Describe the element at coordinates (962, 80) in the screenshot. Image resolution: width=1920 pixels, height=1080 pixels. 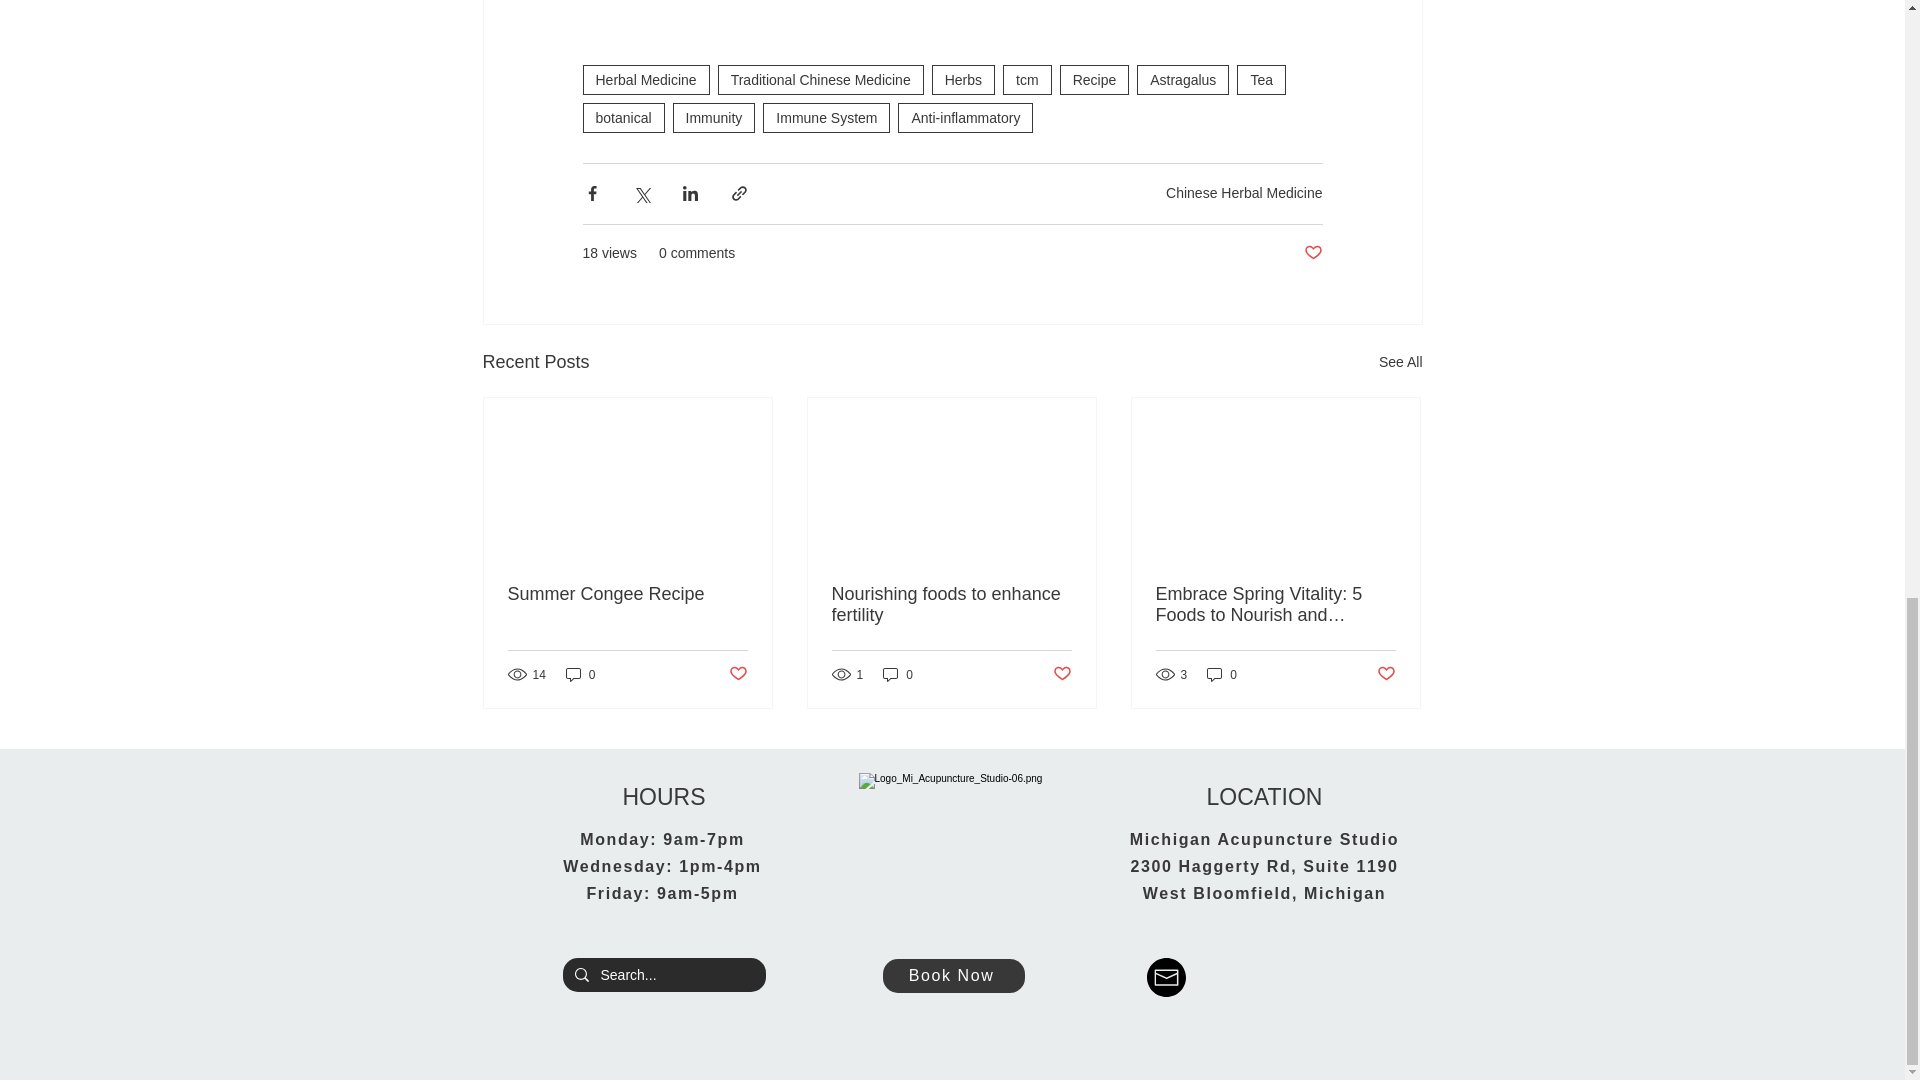
I see `Herbs` at that location.